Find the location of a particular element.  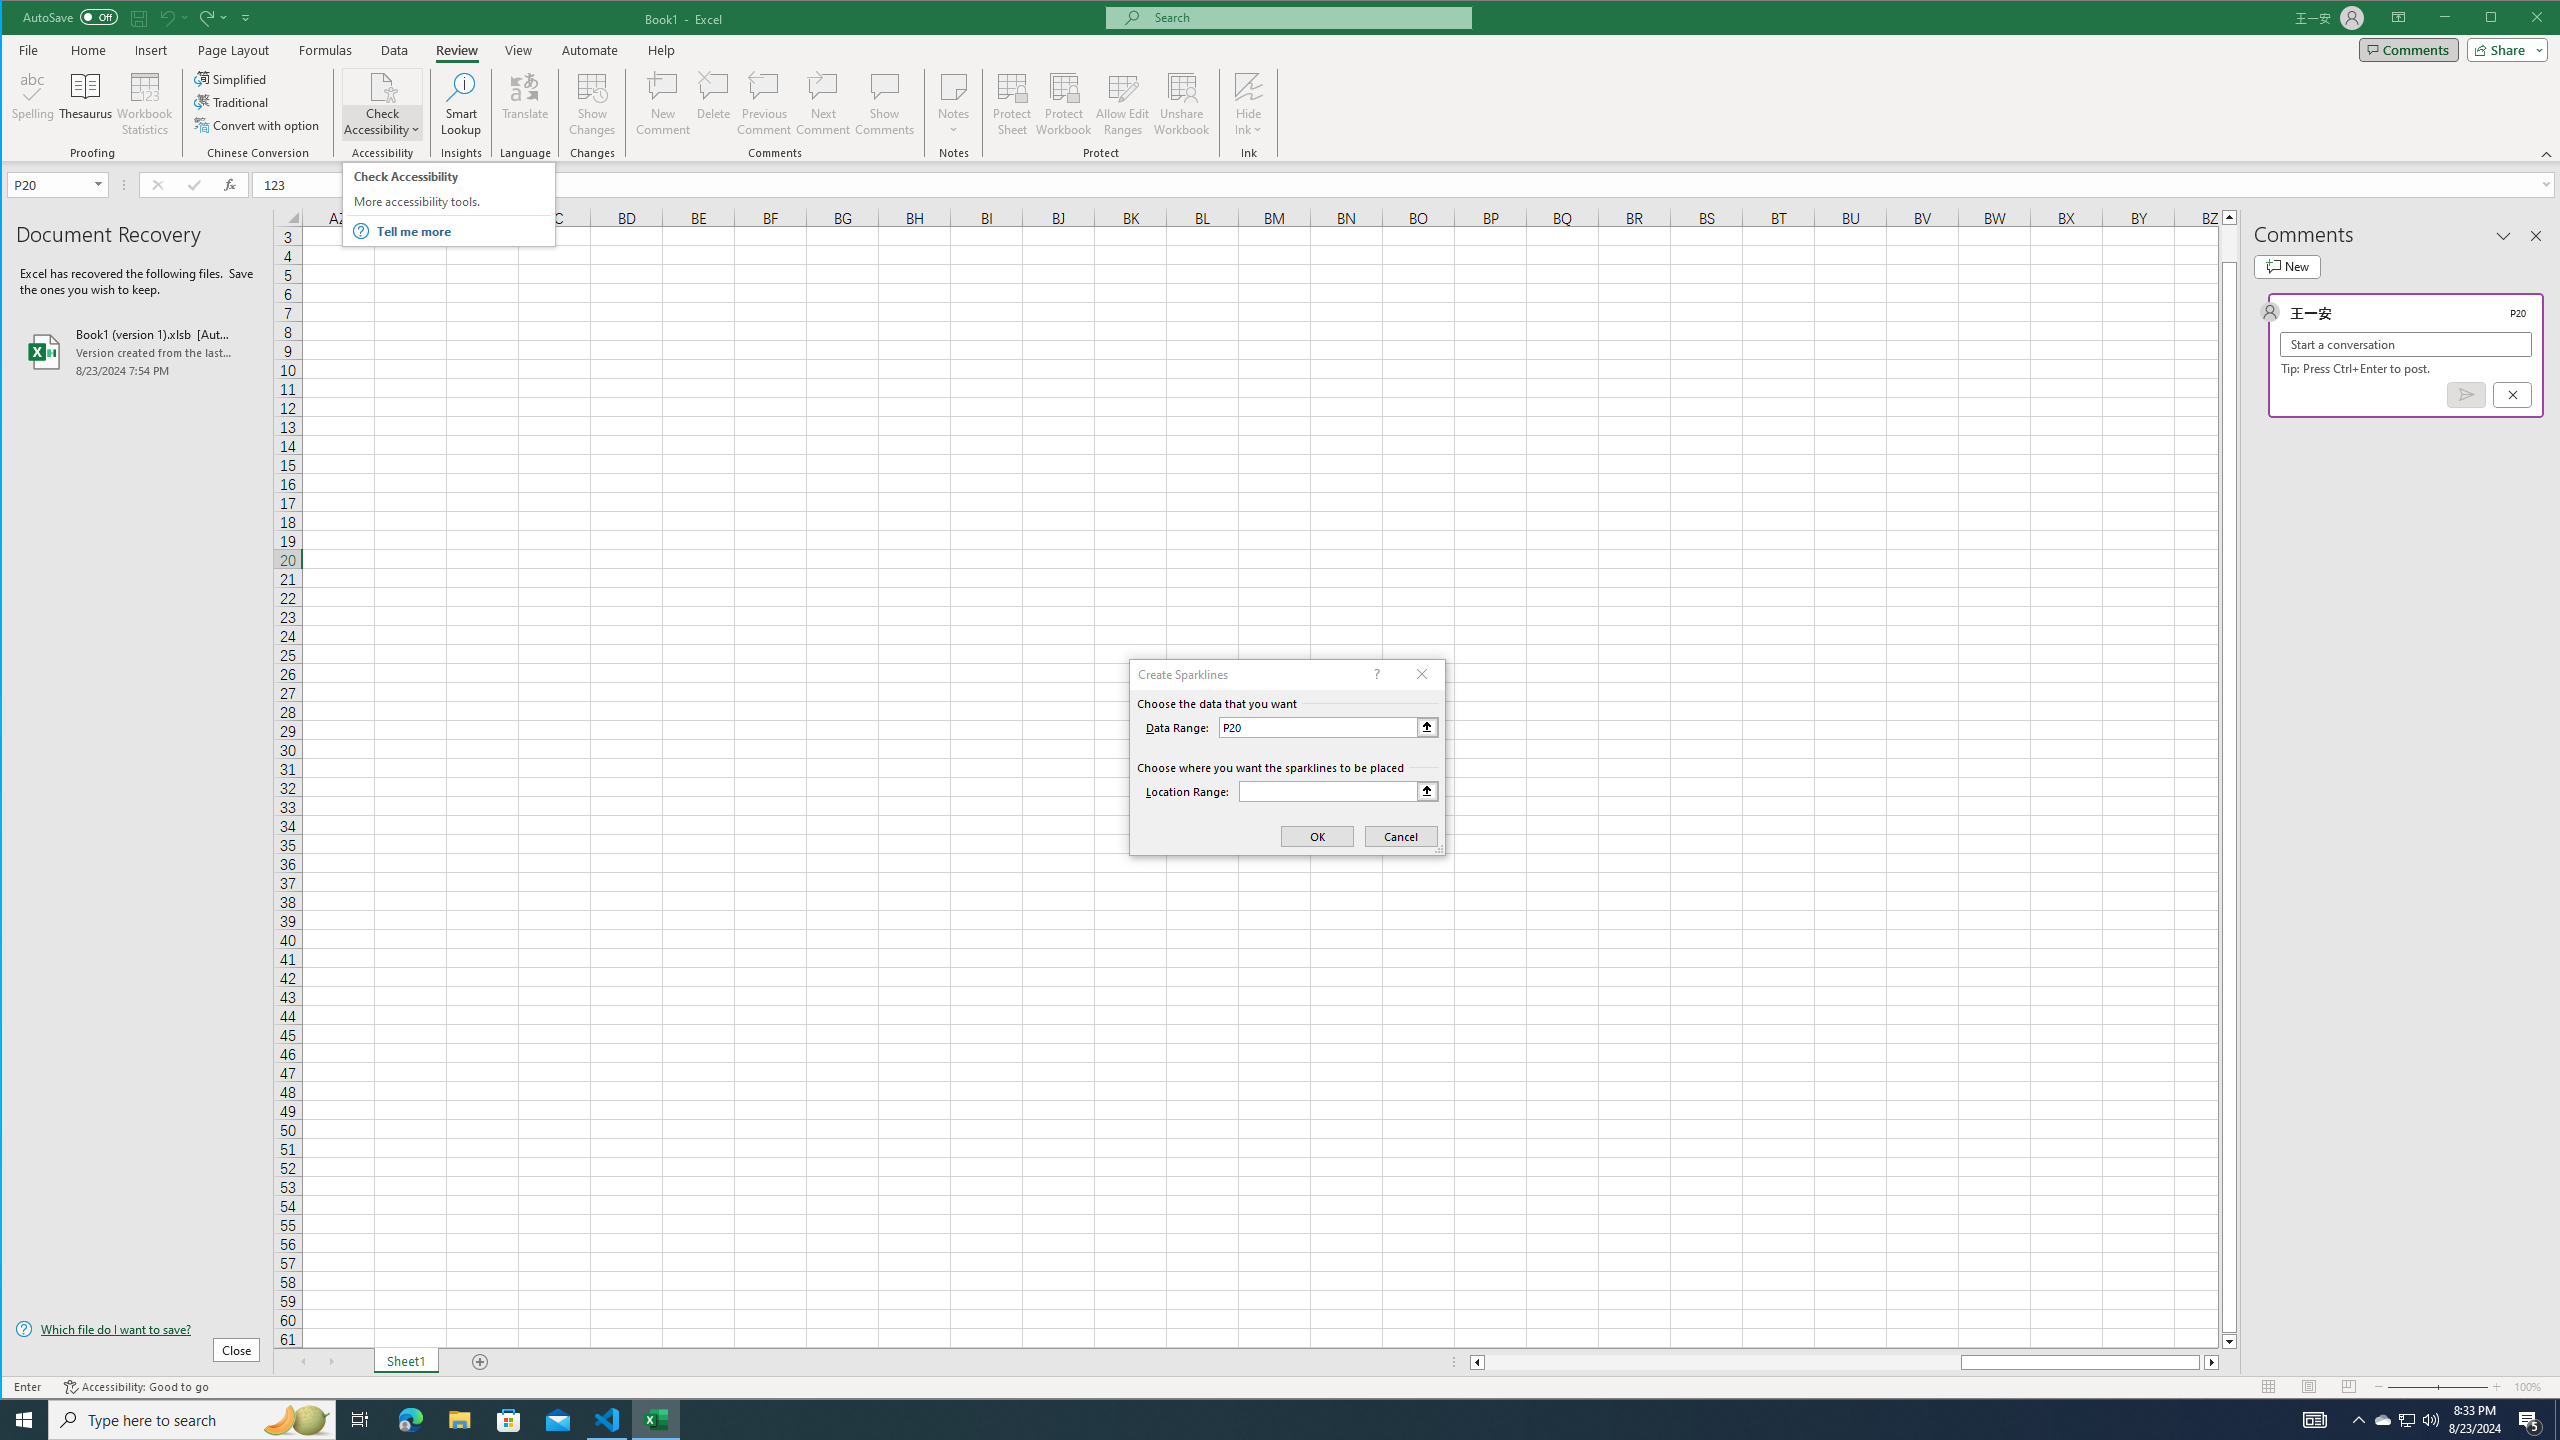

Simplified is located at coordinates (232, 78).